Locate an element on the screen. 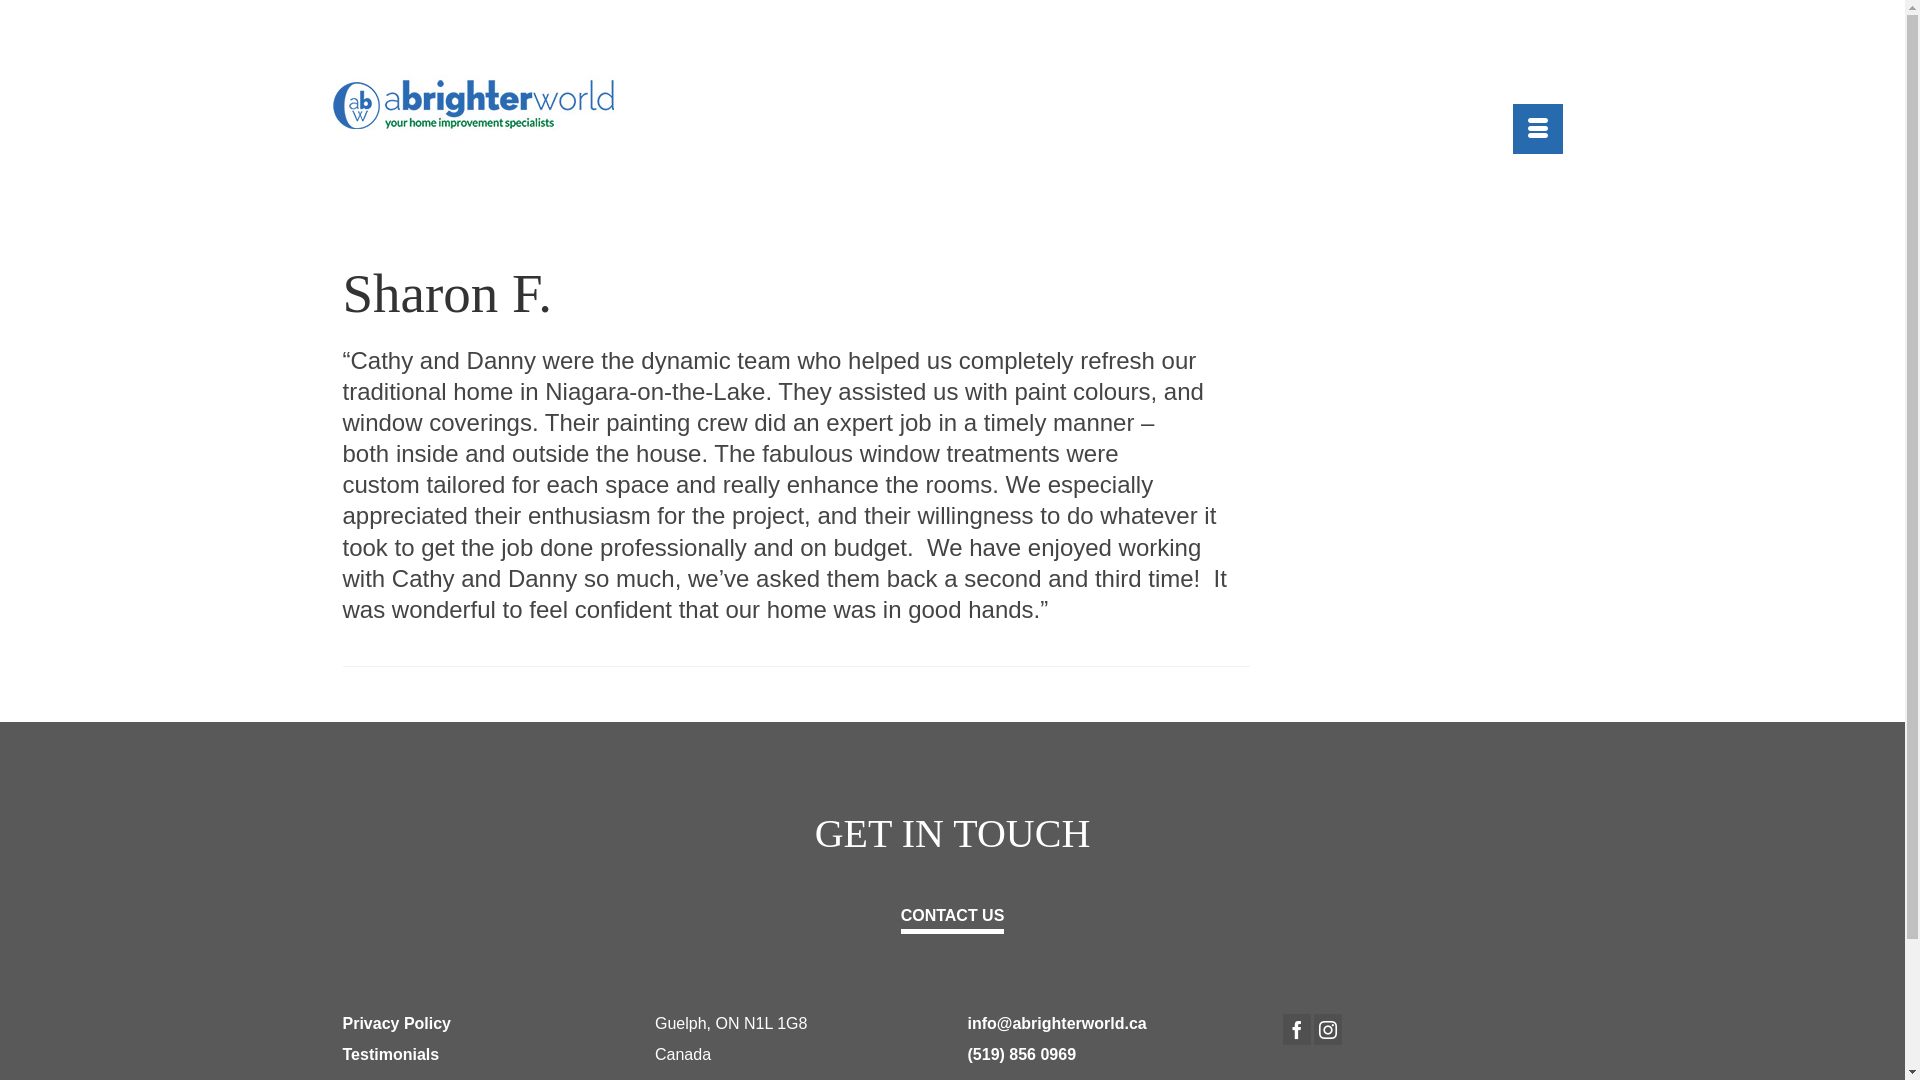  Privacy Policy is located at coordinates (396, 1024).